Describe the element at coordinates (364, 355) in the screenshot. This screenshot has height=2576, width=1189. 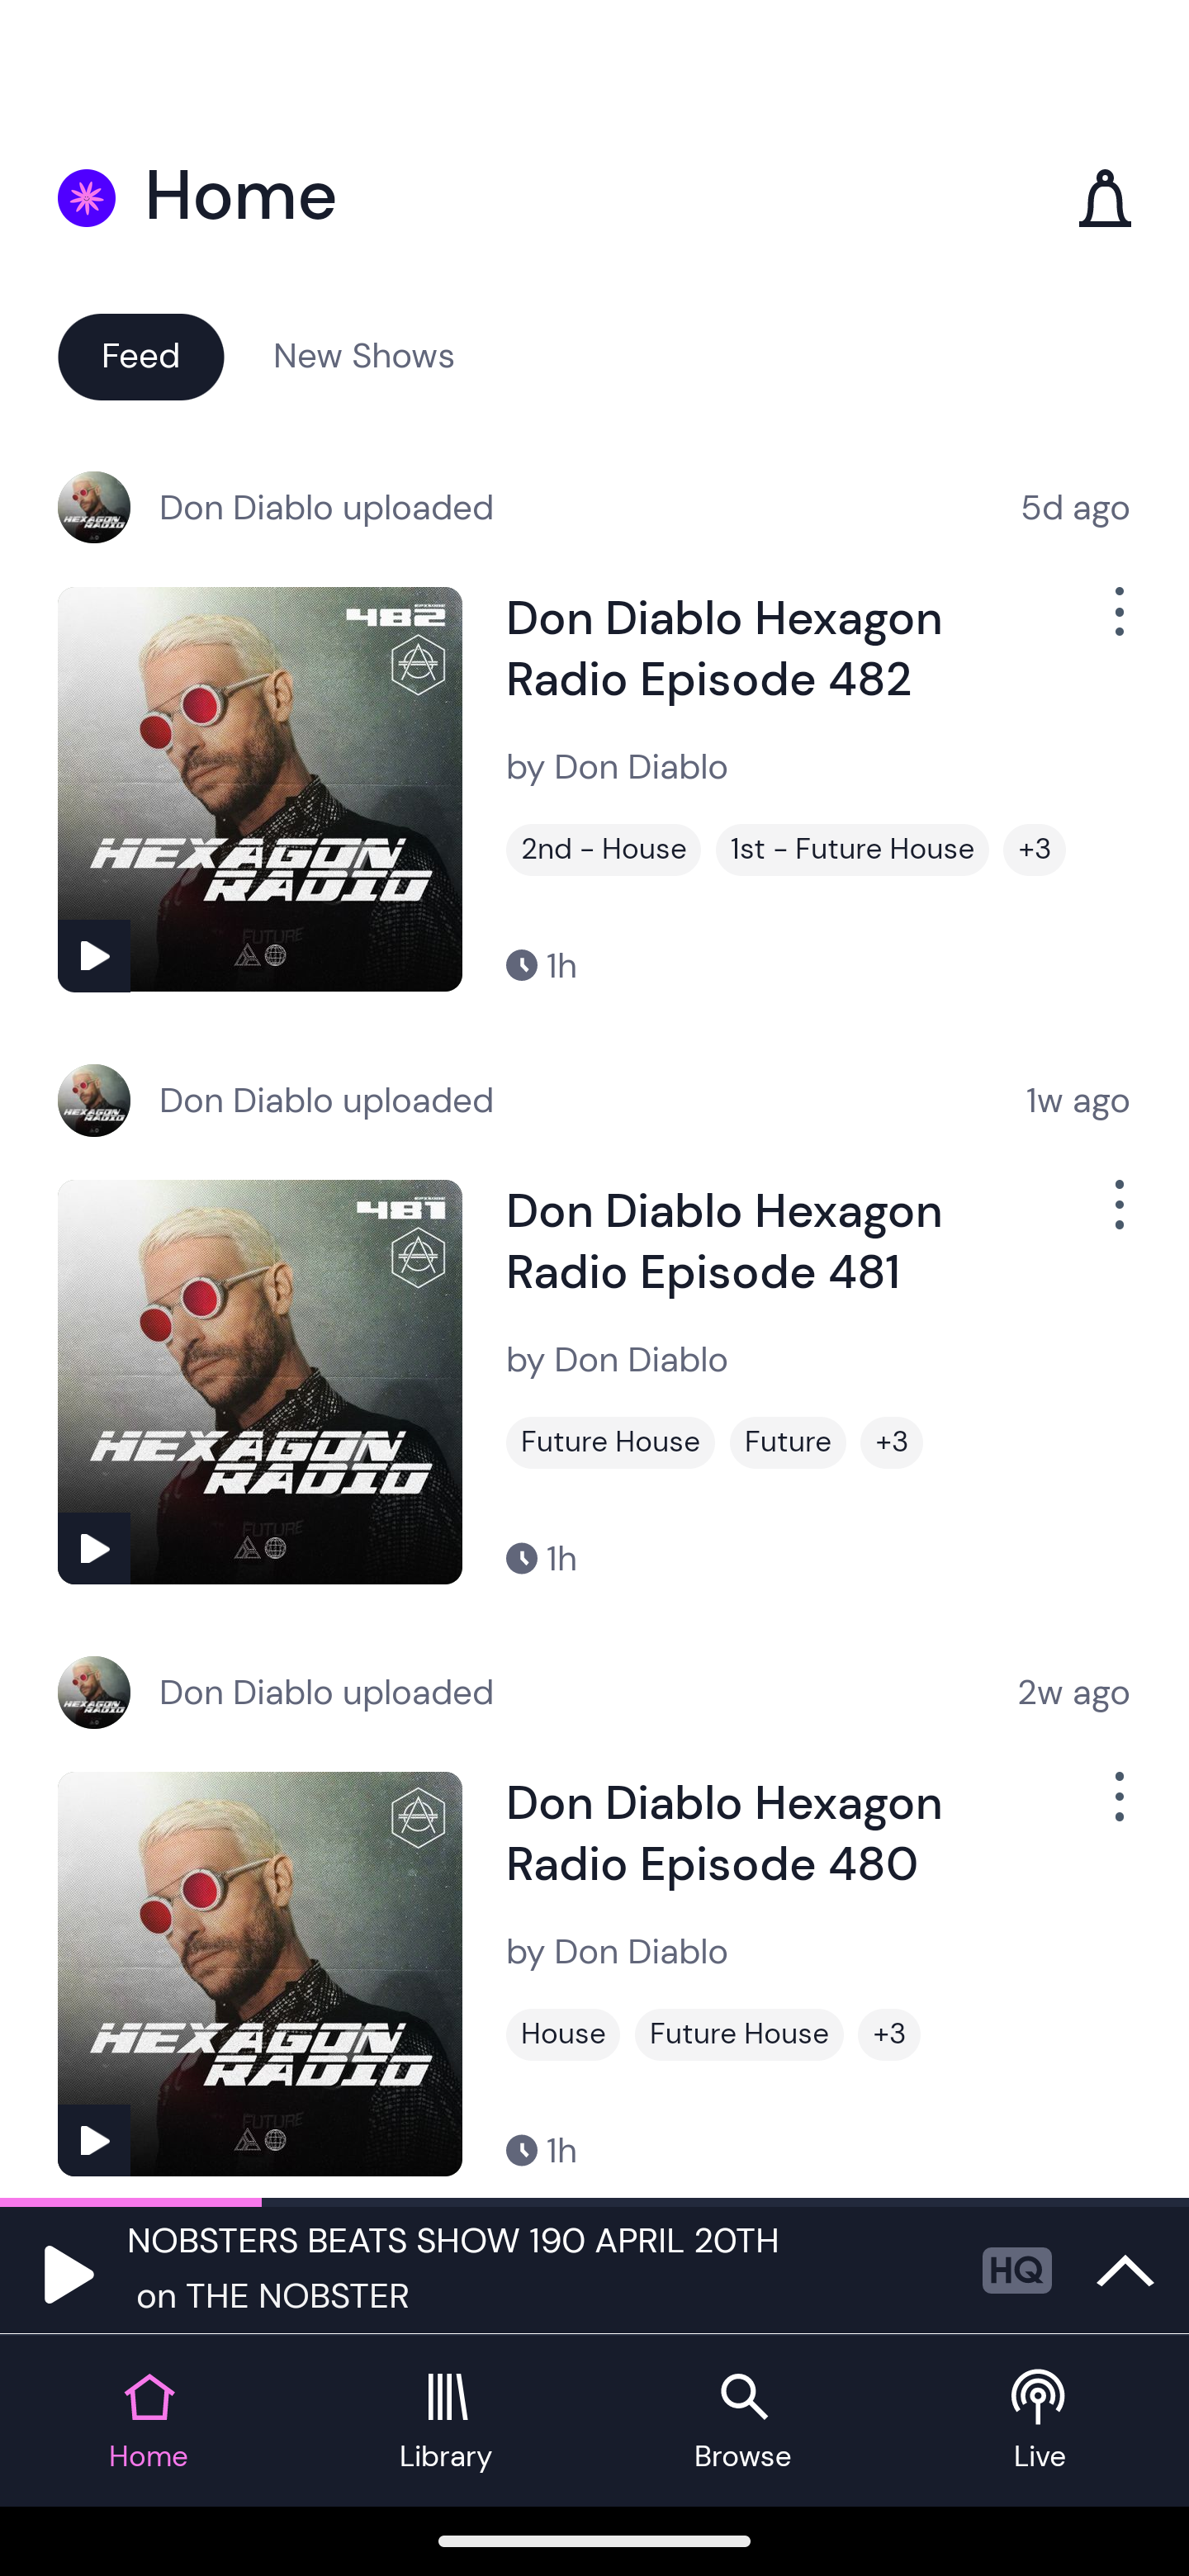
I see `New Shows` at that location.